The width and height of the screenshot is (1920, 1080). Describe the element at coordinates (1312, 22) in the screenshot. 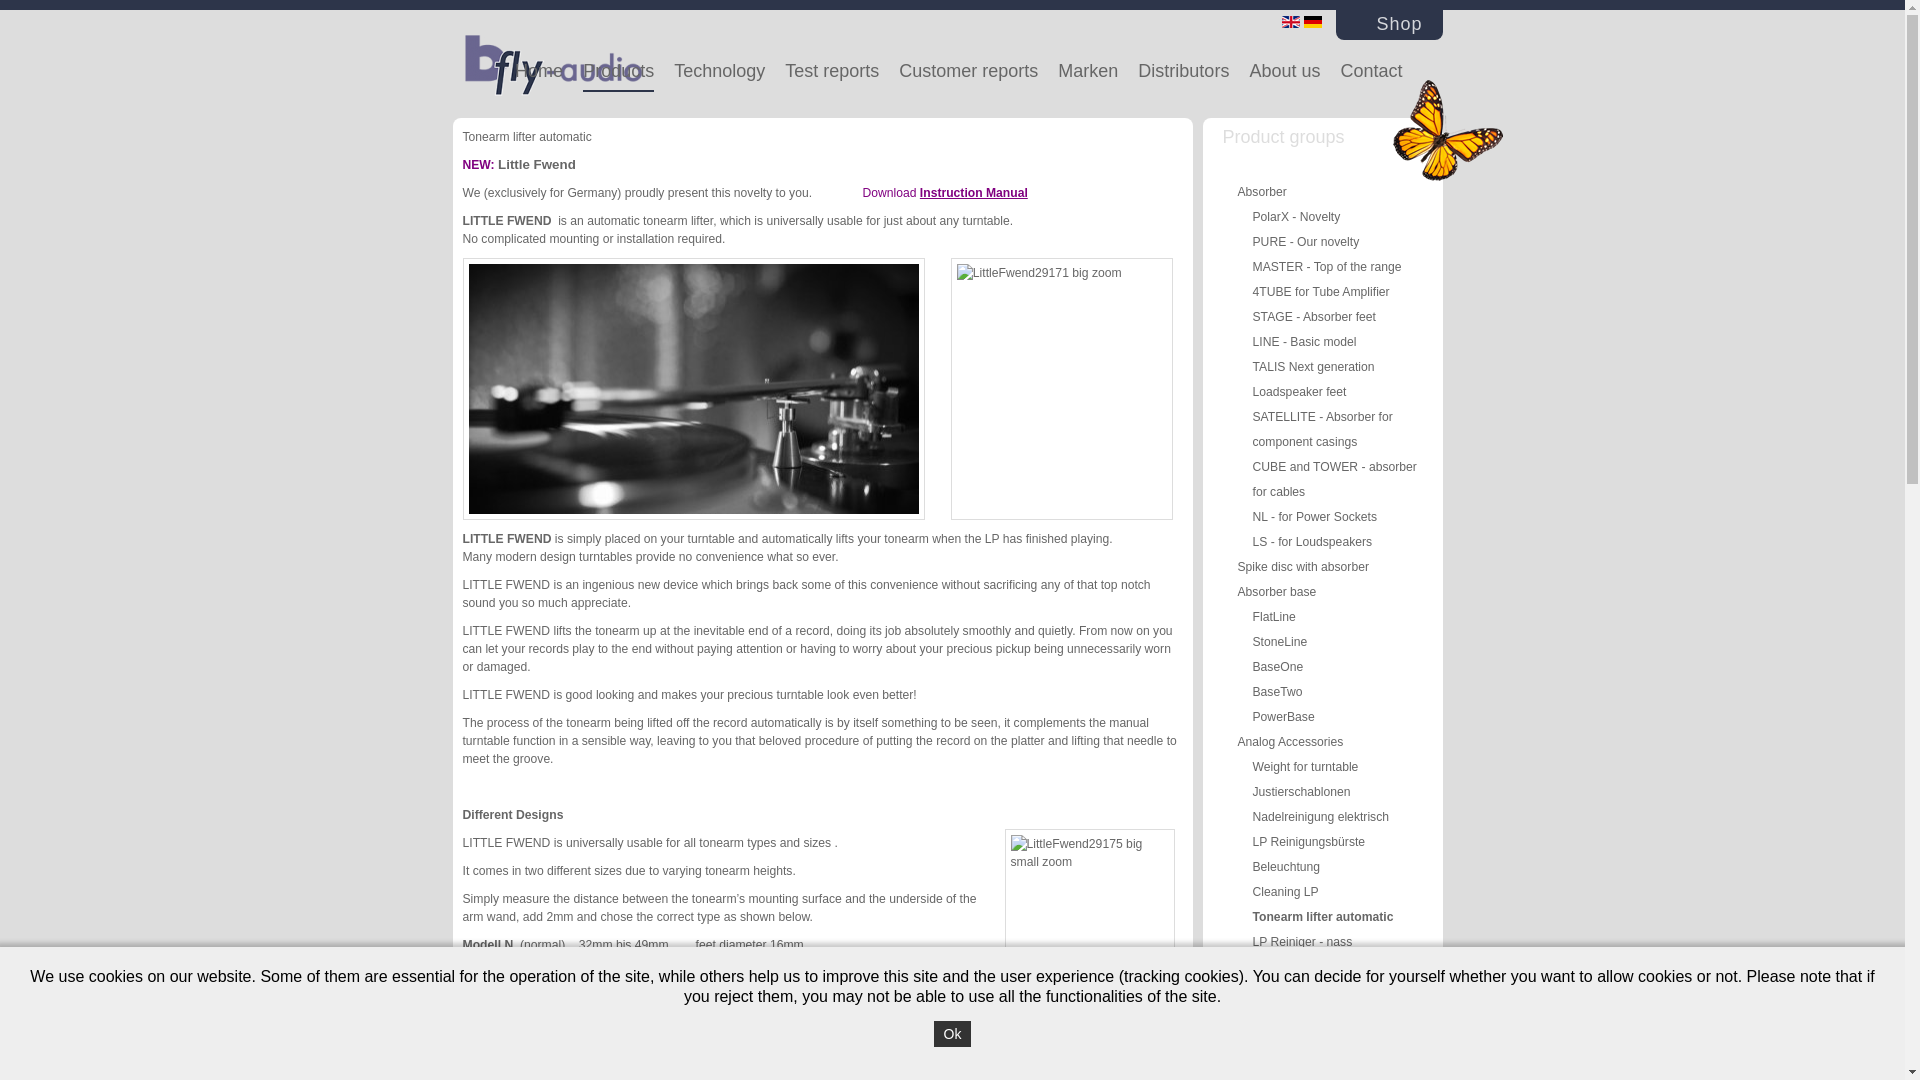

I see `Deutsch` at that location.